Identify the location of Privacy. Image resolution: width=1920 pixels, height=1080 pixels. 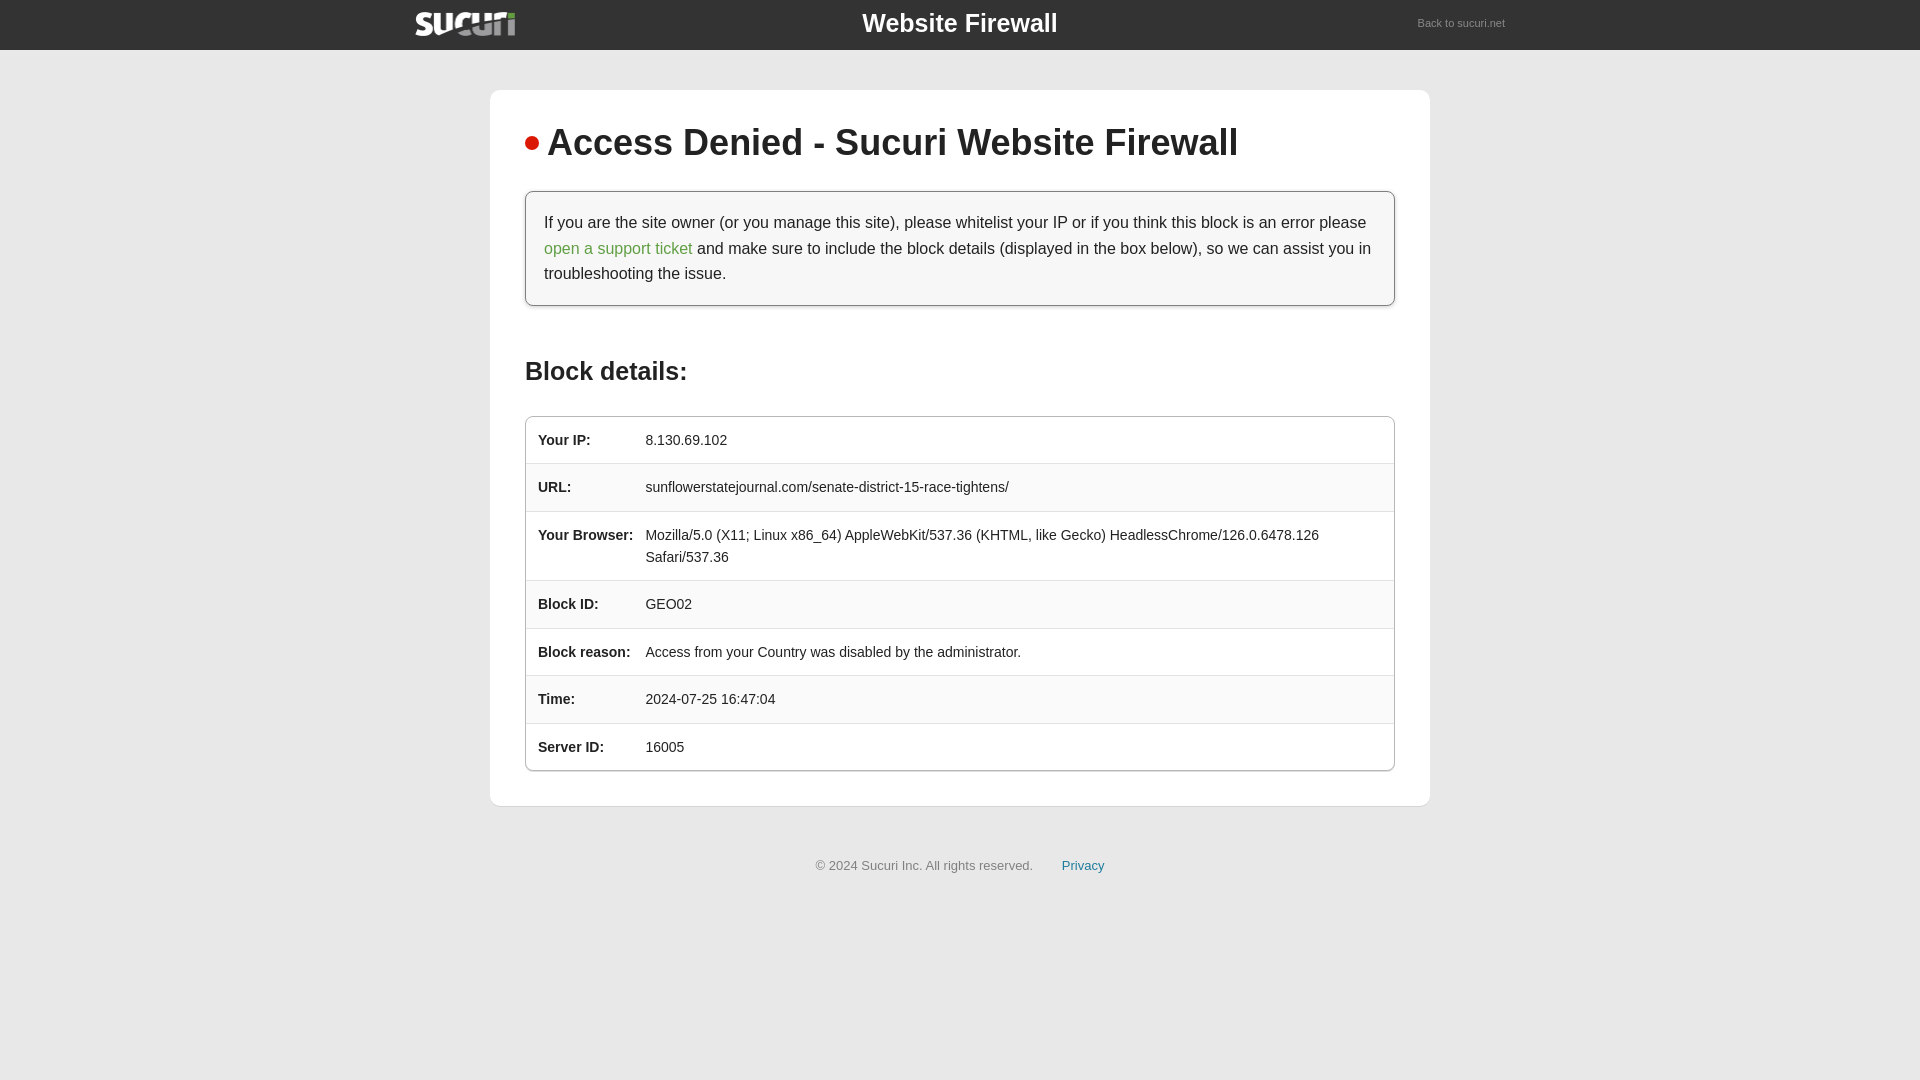
(1083, 864).